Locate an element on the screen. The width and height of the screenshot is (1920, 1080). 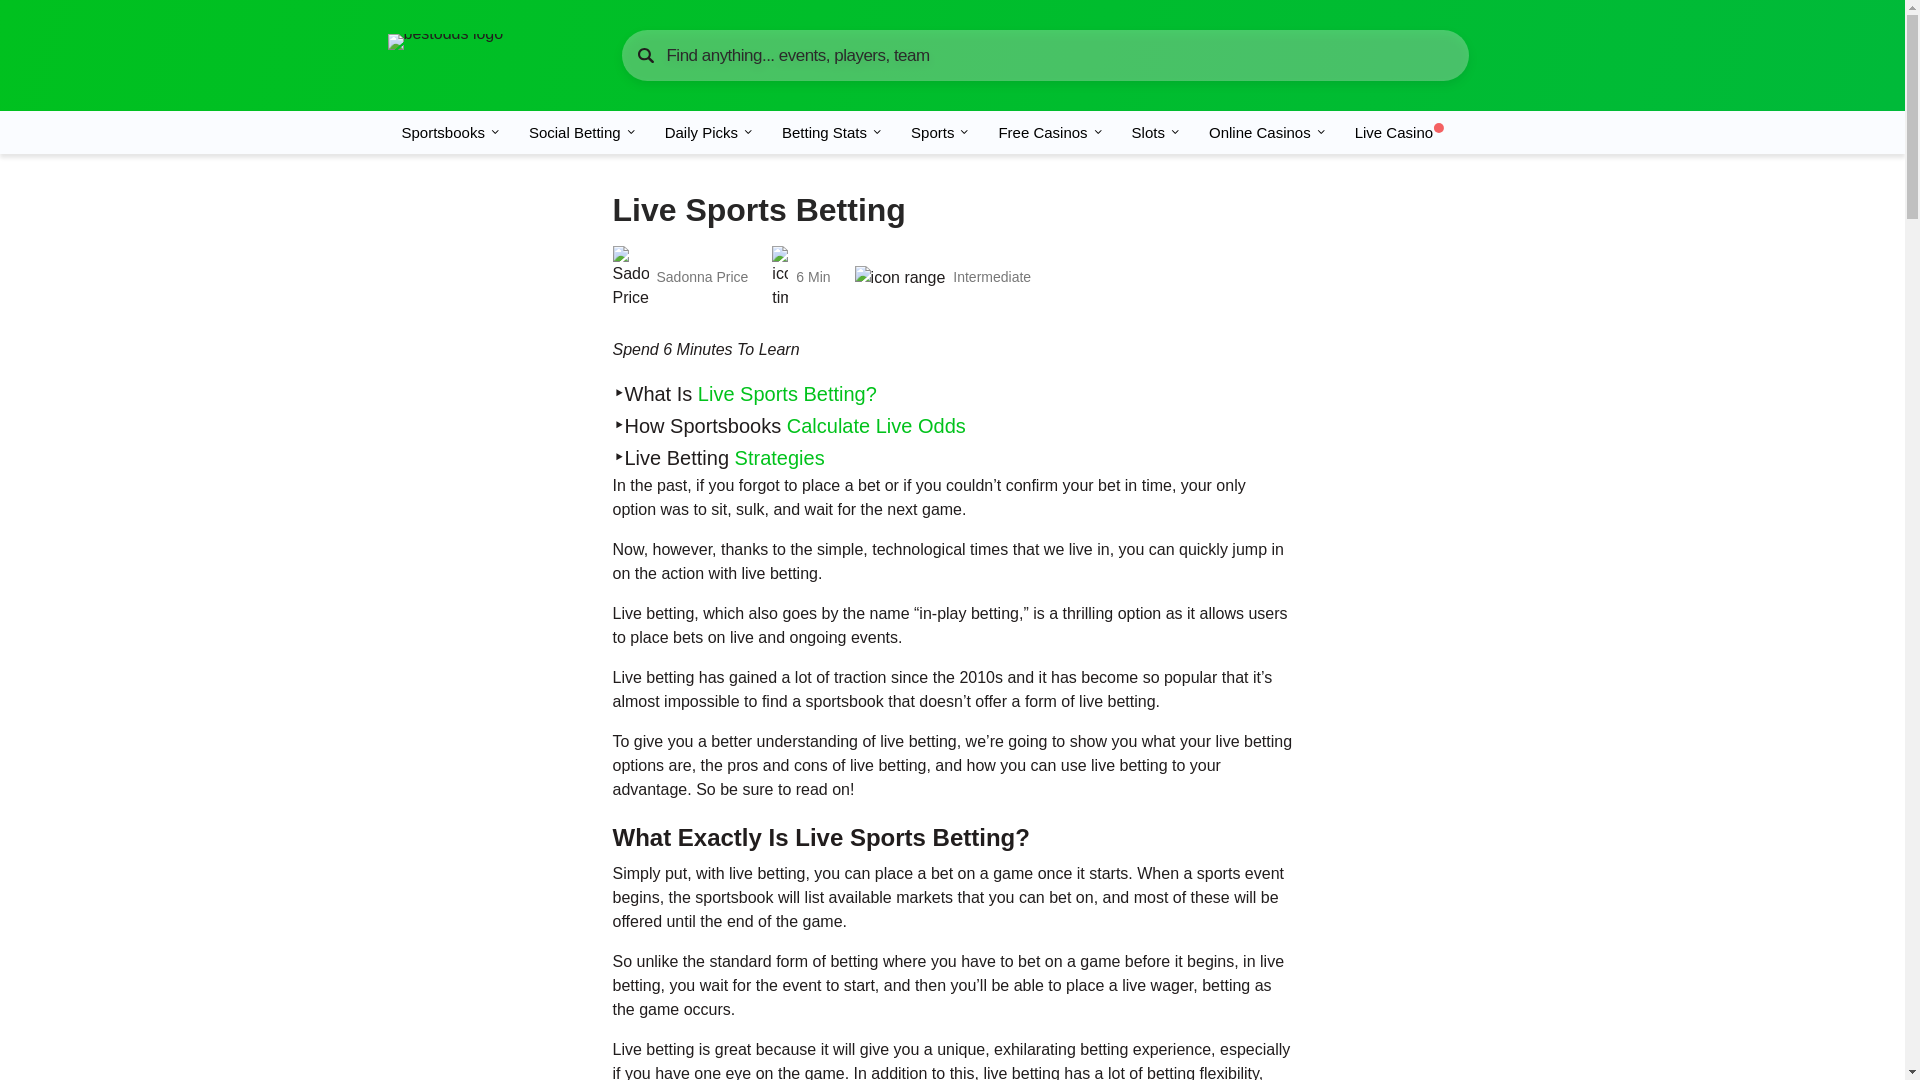
Betting Stats is located at coordinates (832, 132).